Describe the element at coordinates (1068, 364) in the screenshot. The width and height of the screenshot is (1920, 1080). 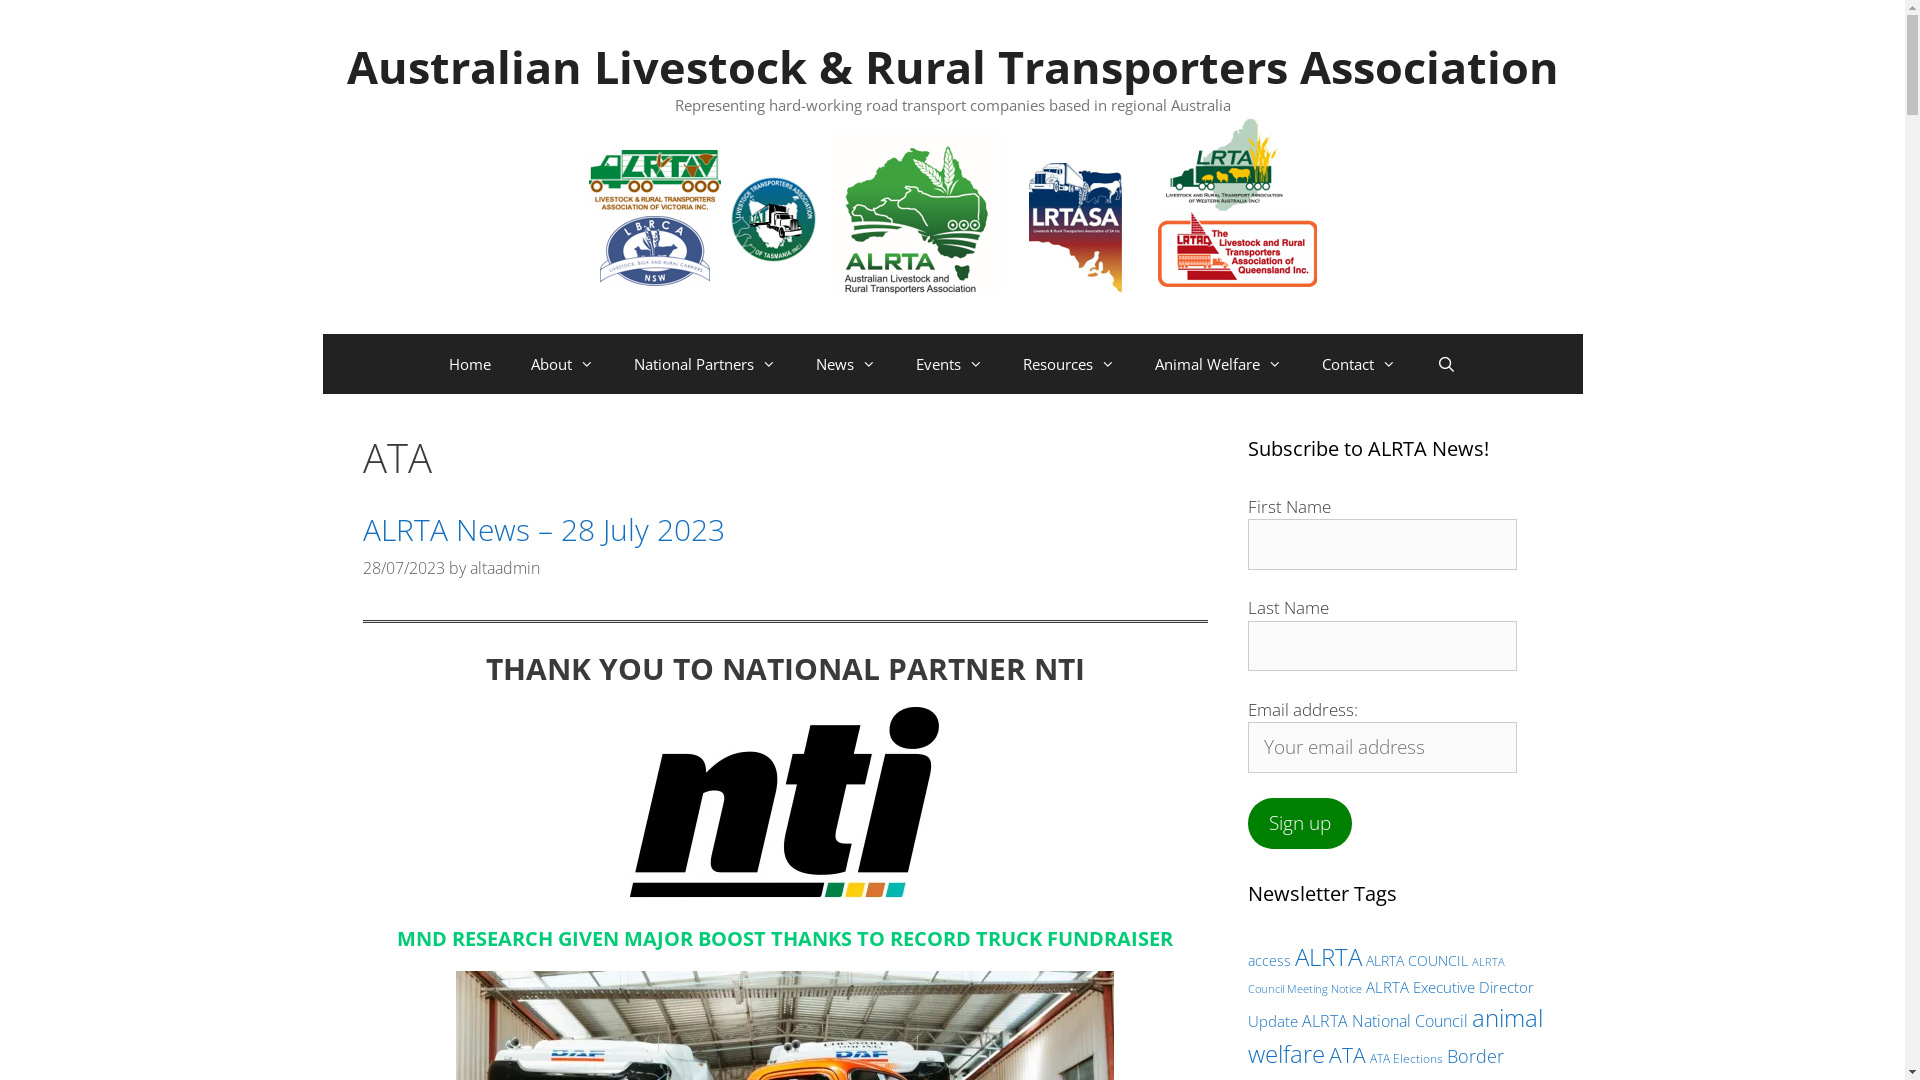
I see `Resources` at that location.